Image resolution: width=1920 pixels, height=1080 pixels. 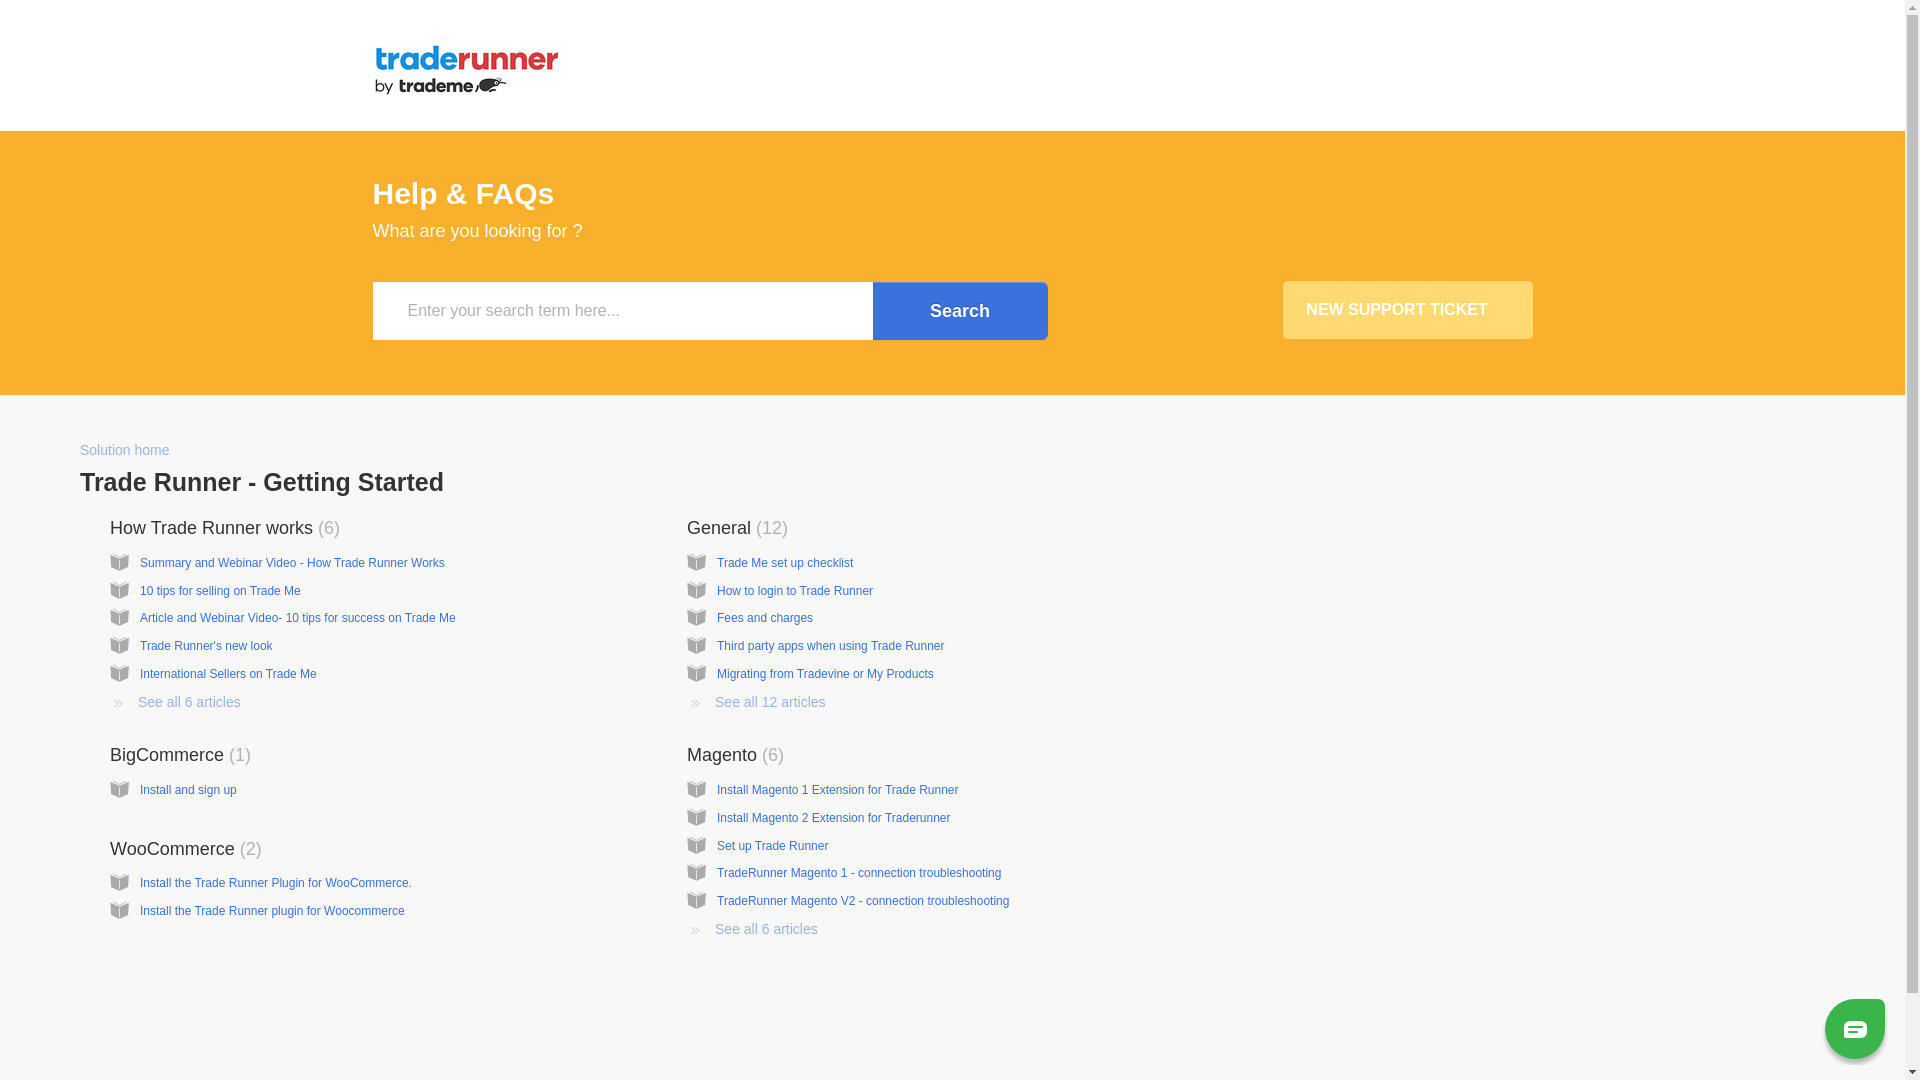 What do you see at coordinates (1855, 1028) in the screenshot?
I see `Chat` at bounding box center [1855, 1028].